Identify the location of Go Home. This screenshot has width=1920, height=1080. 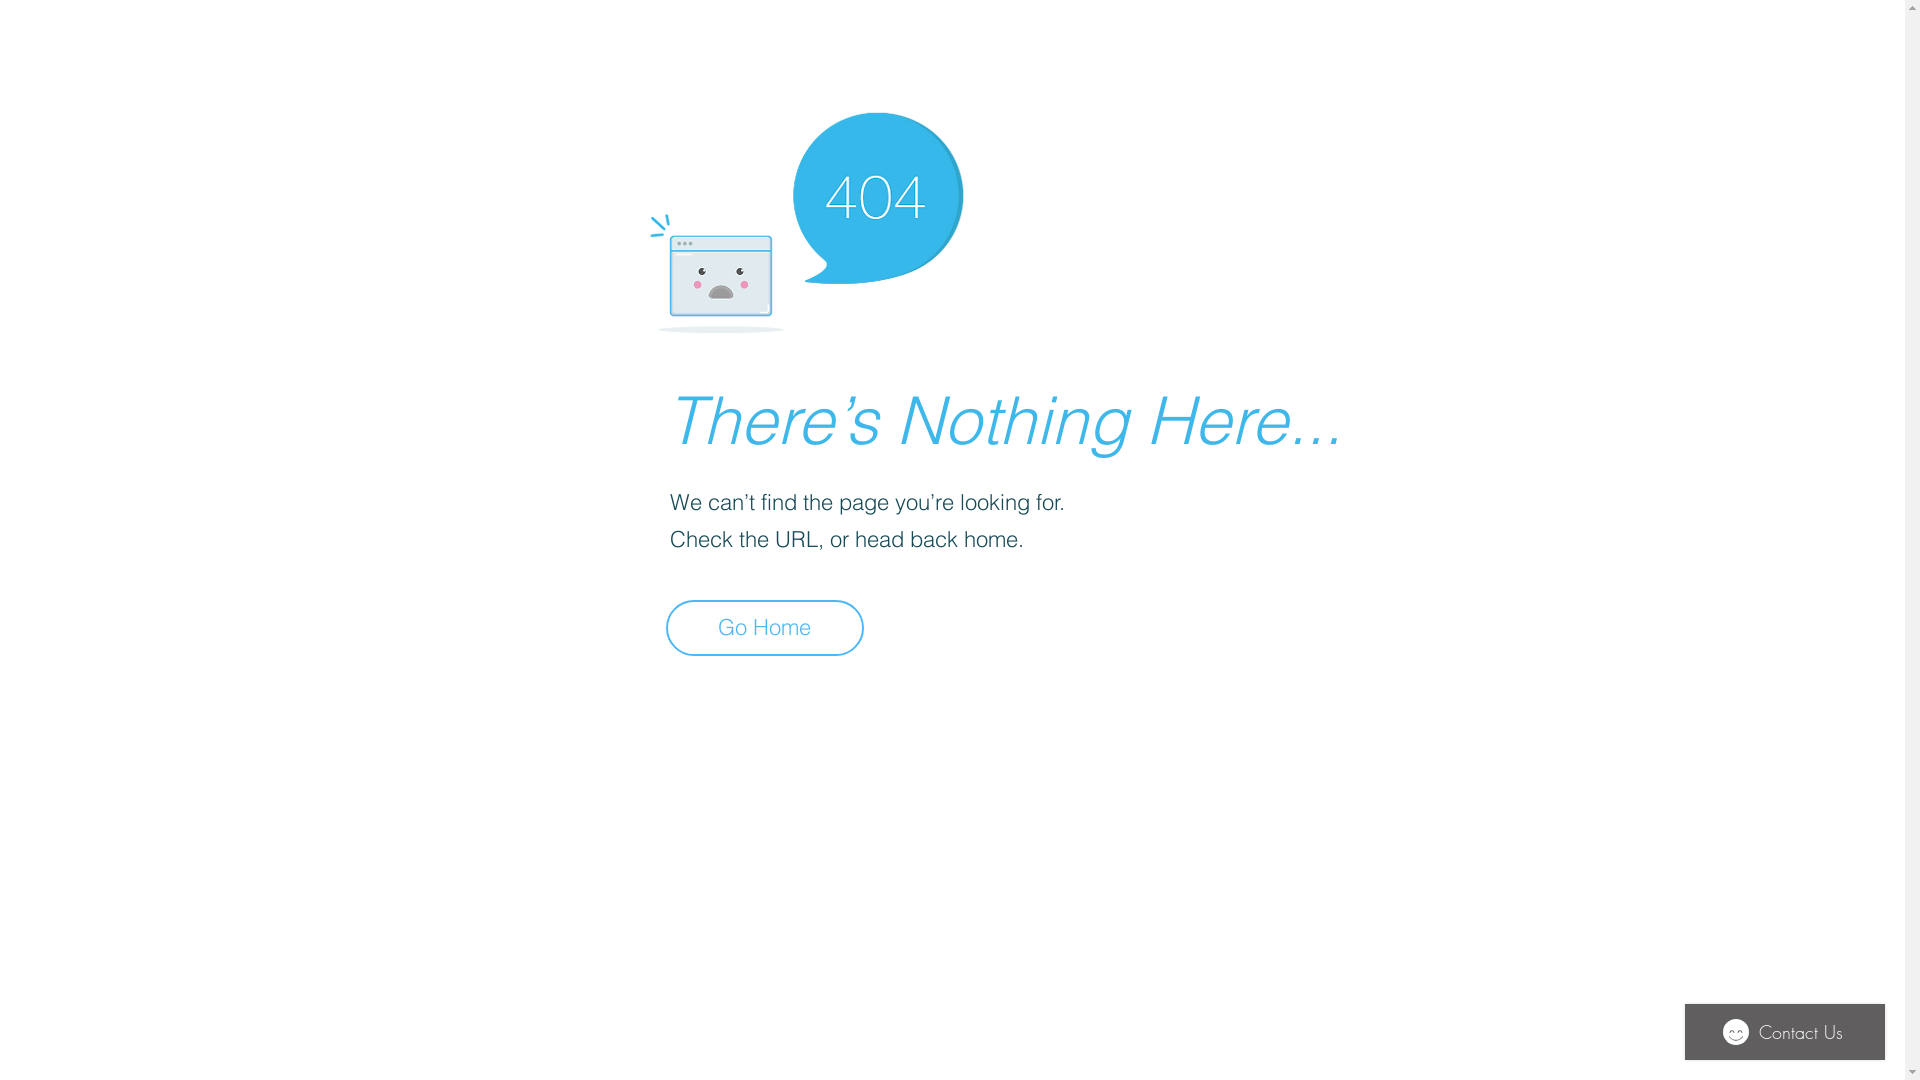
(765, 628).